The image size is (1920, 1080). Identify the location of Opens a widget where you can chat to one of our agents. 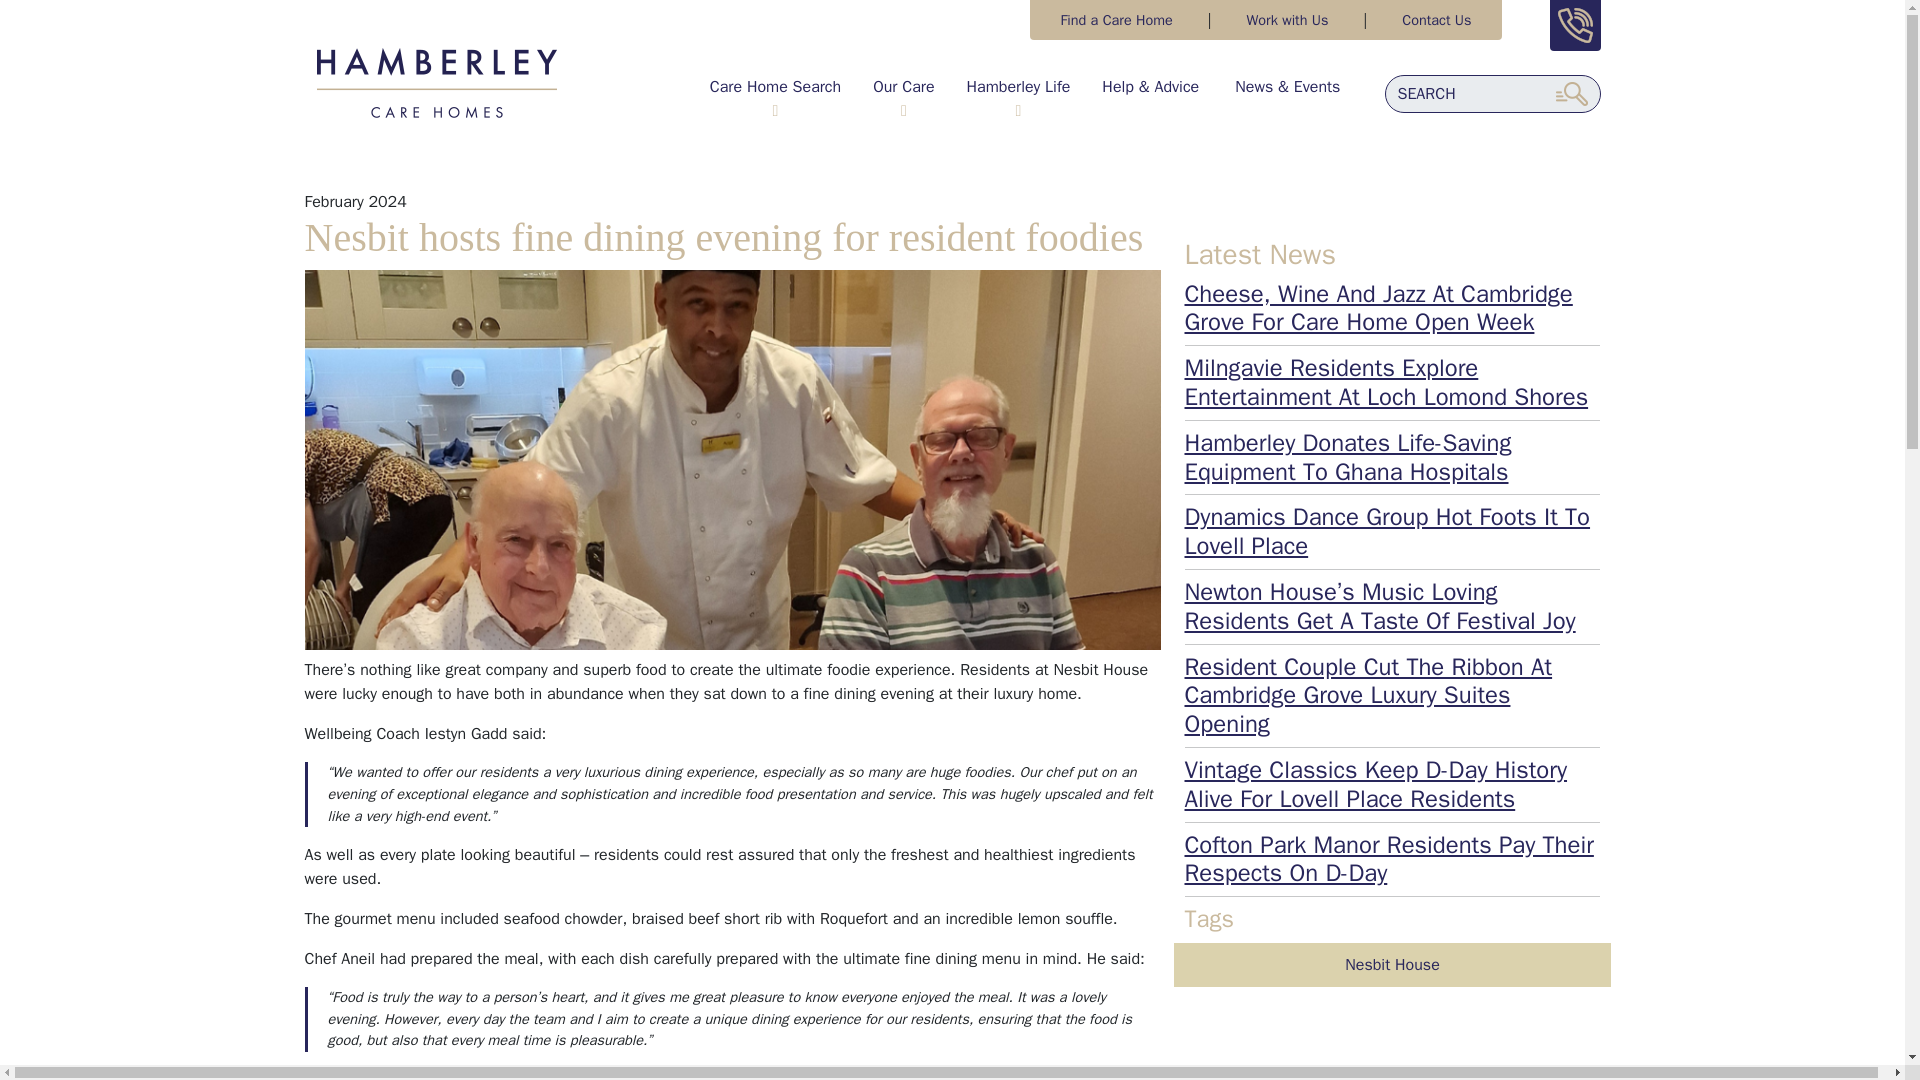
(1830, 1030).